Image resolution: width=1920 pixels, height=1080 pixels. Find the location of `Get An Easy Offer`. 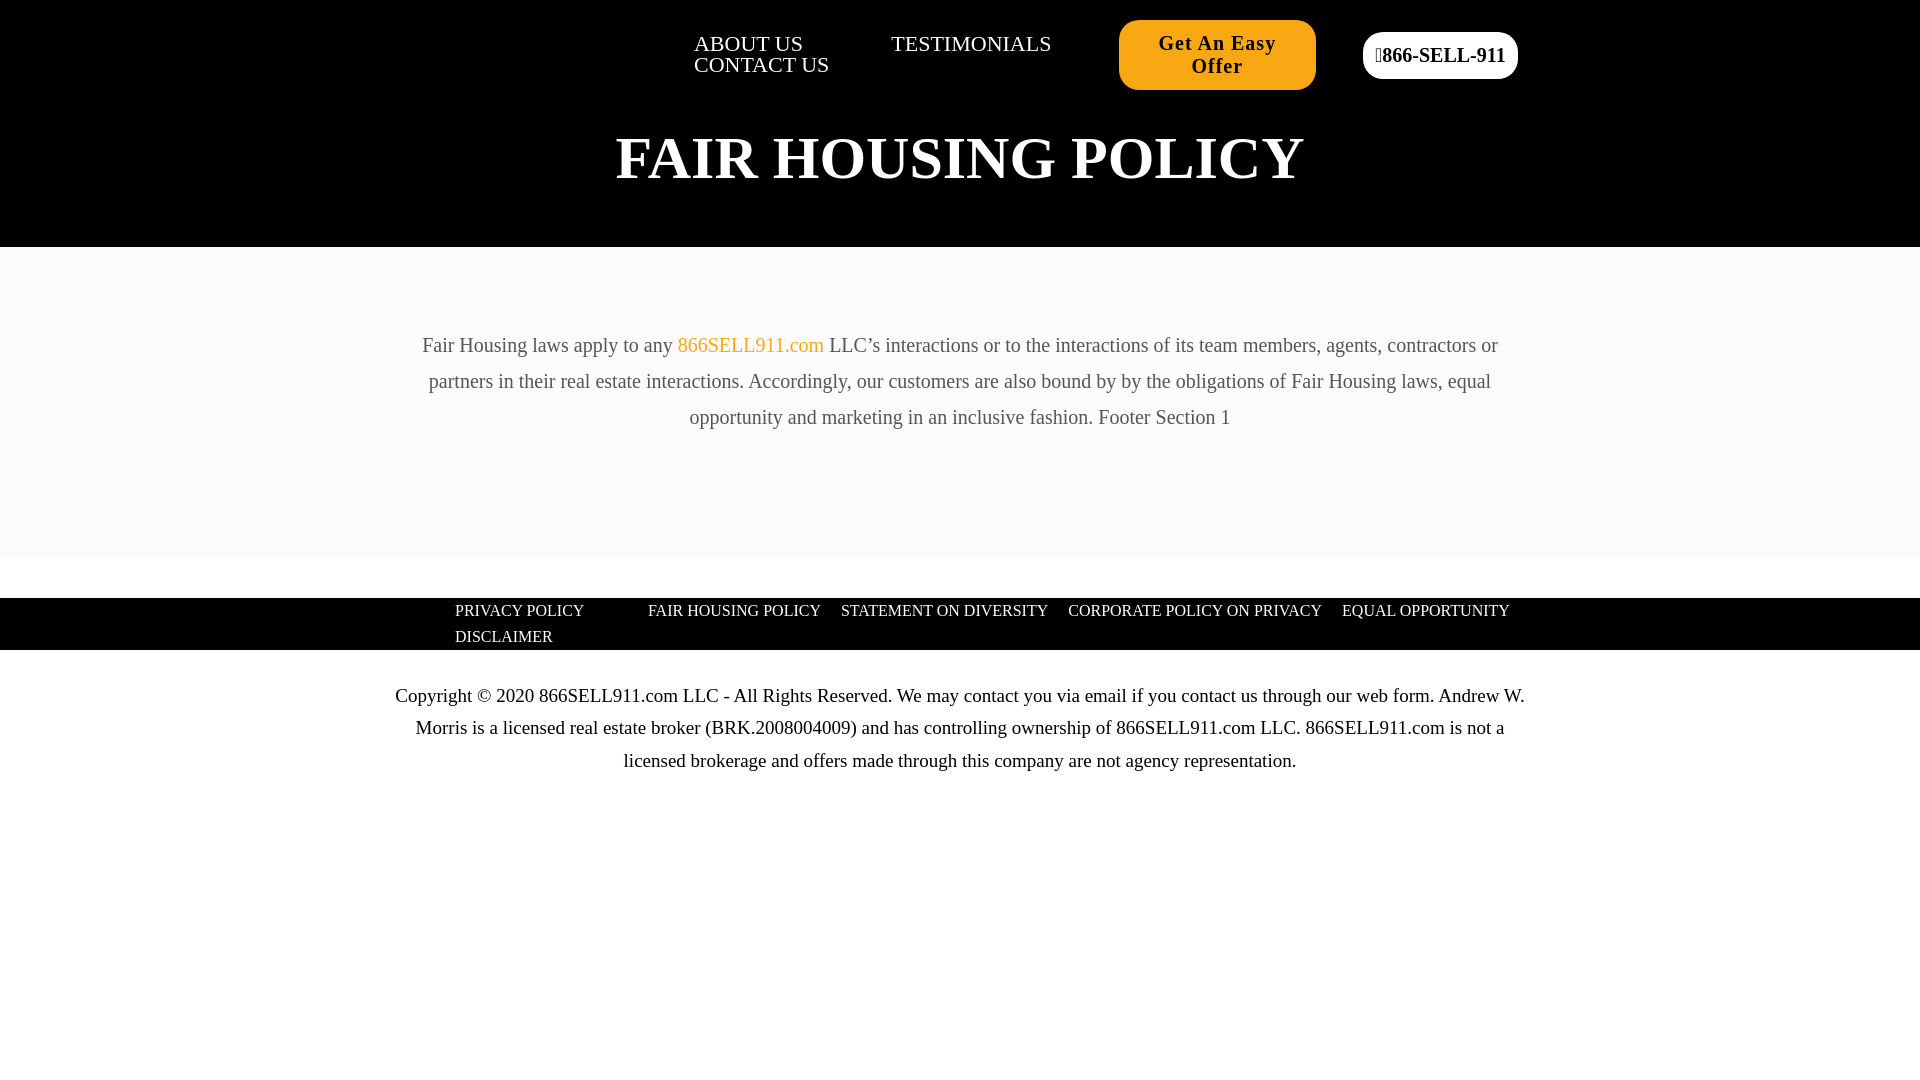

Get An Easy Offer is located at coordinates (1217, 54).